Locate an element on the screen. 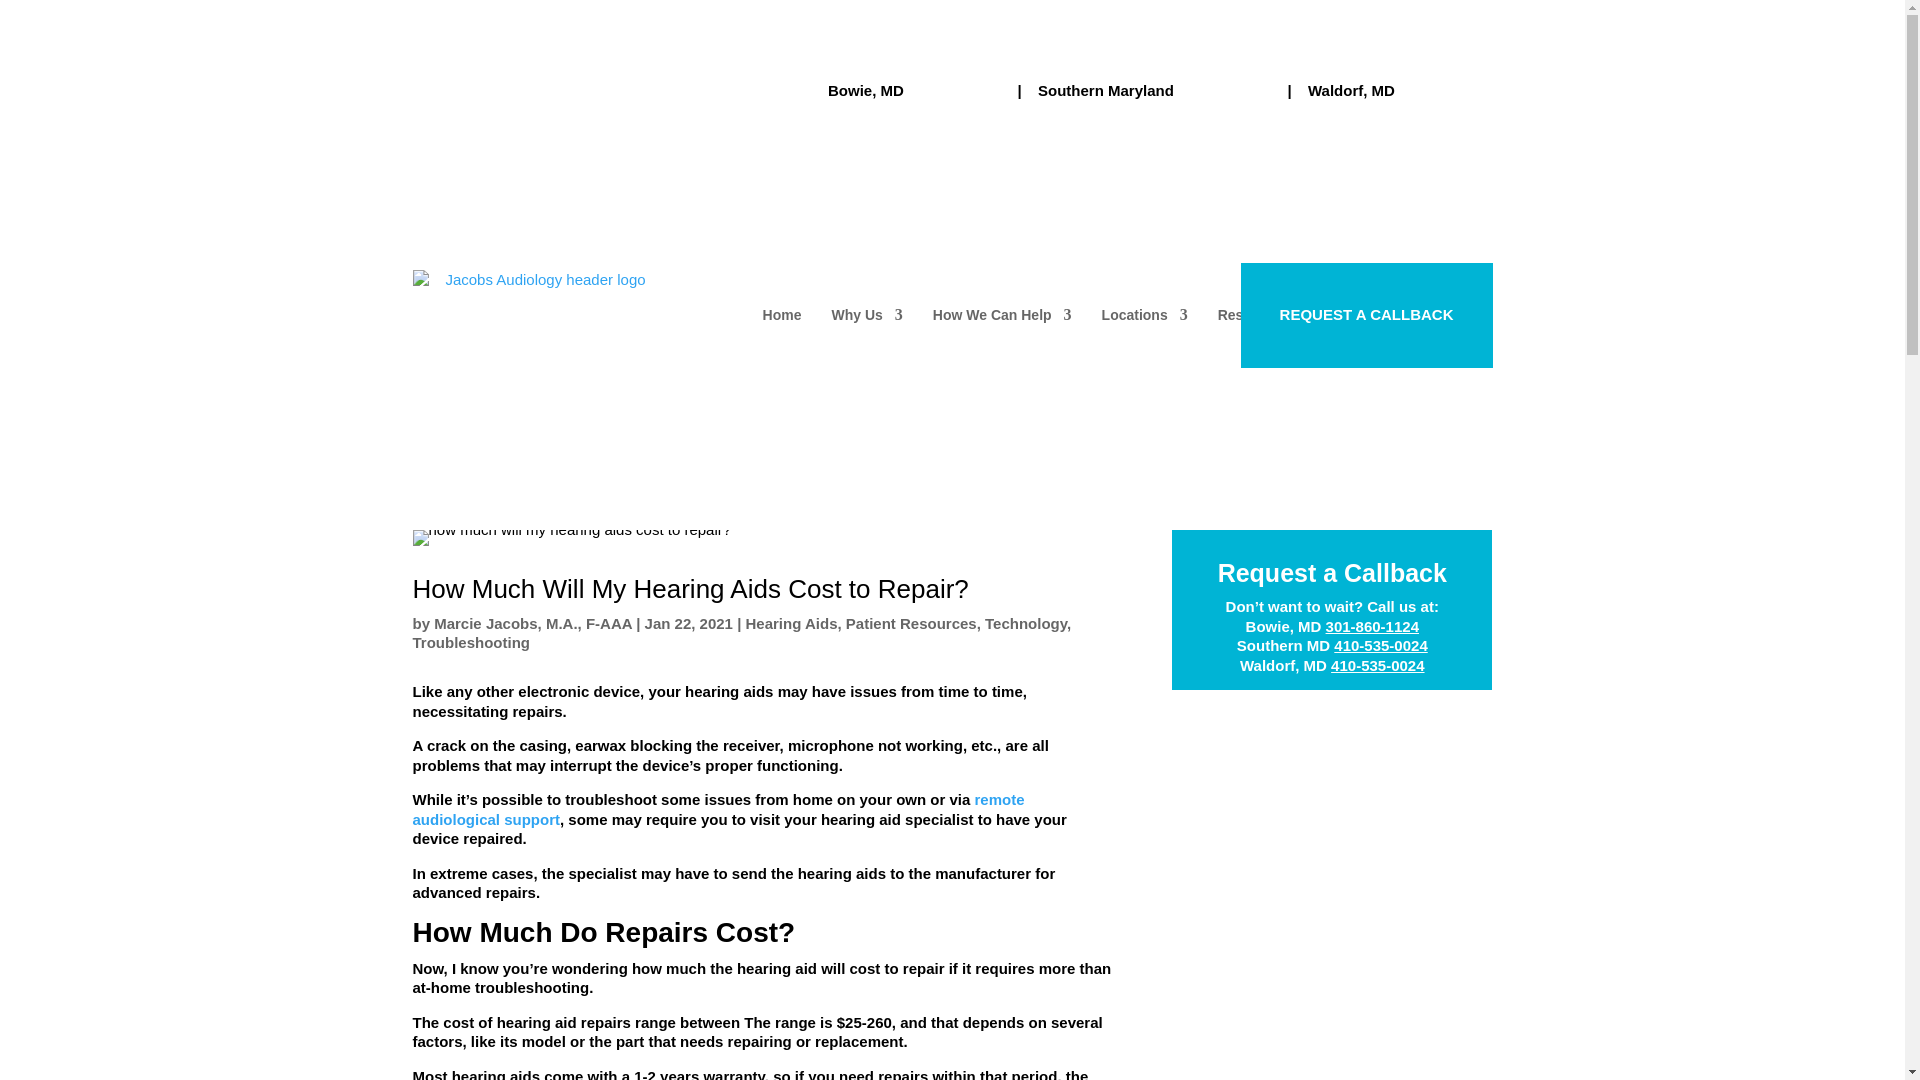 The width and height of the screenshot is (1920, 1080). REQUEST A CALLBACK is located at coordinates (1366, 314).